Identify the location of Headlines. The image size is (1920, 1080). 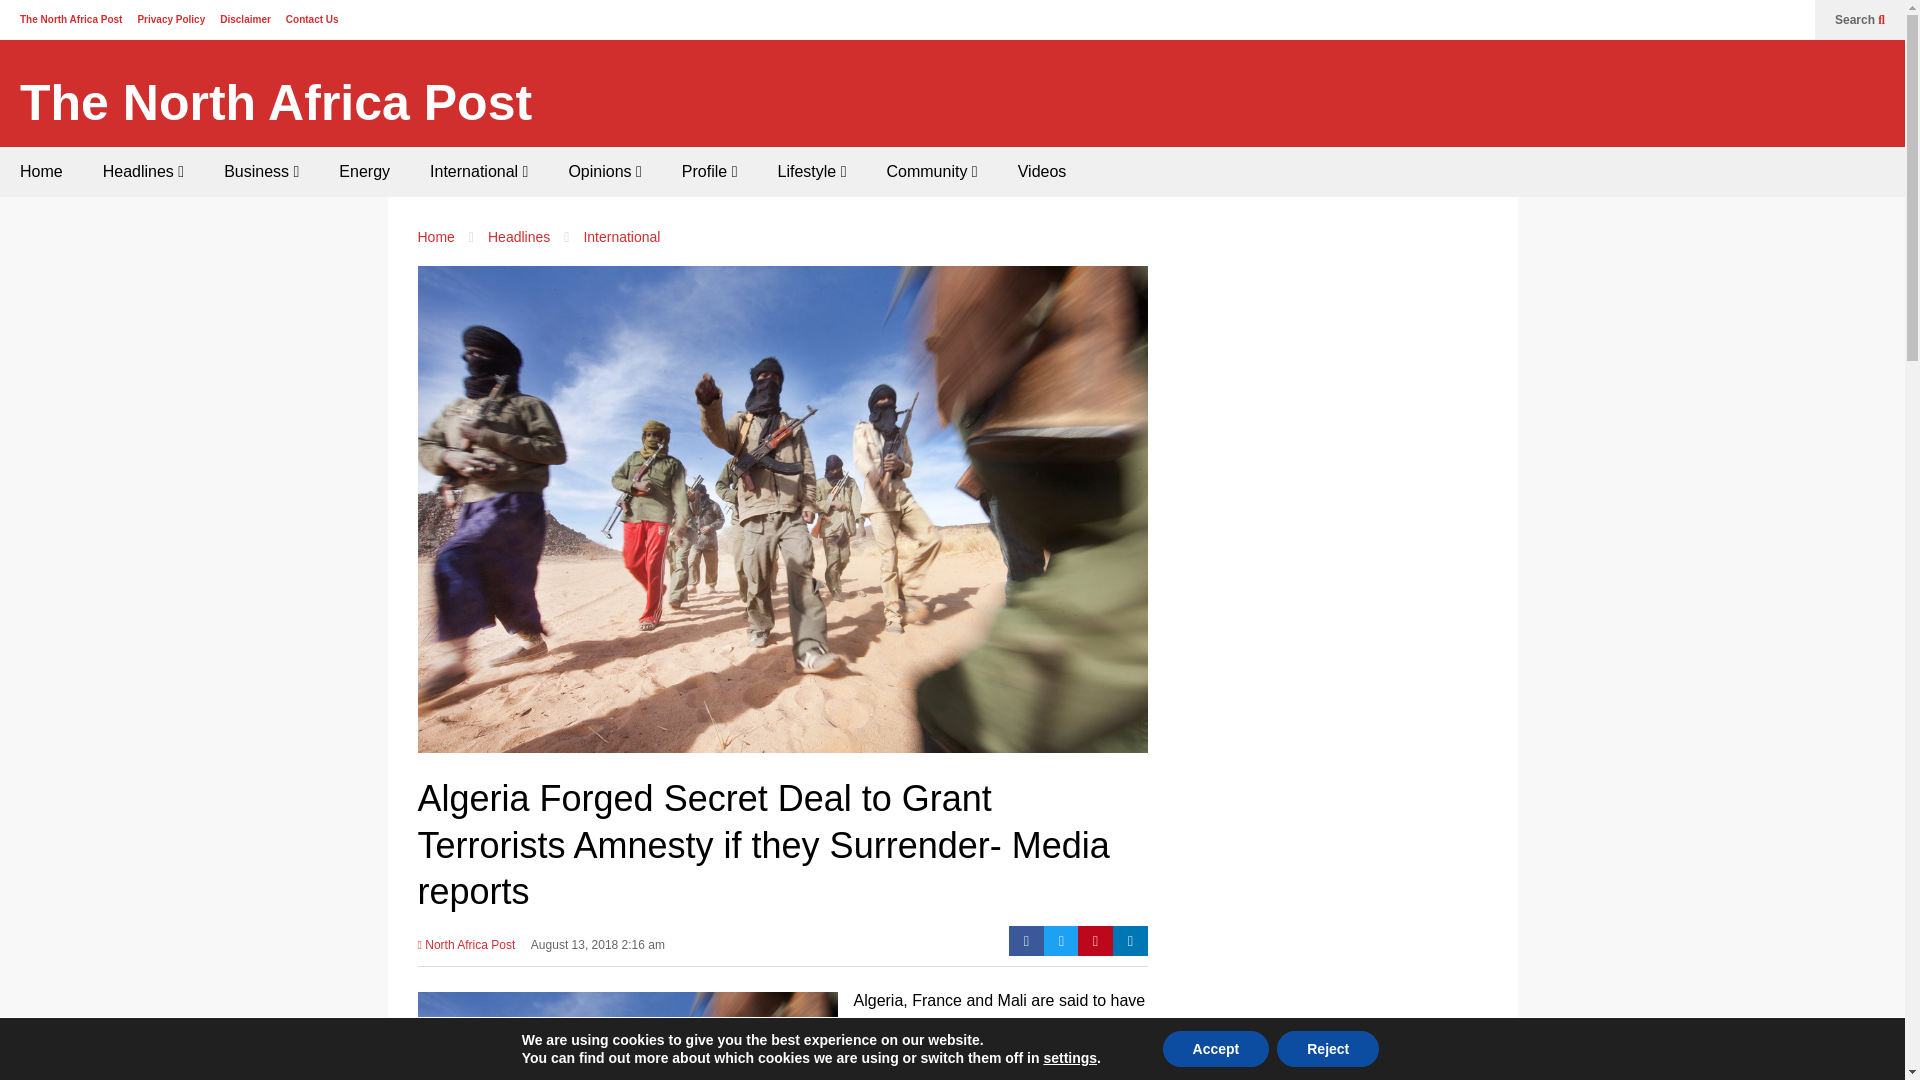
(142, 171).